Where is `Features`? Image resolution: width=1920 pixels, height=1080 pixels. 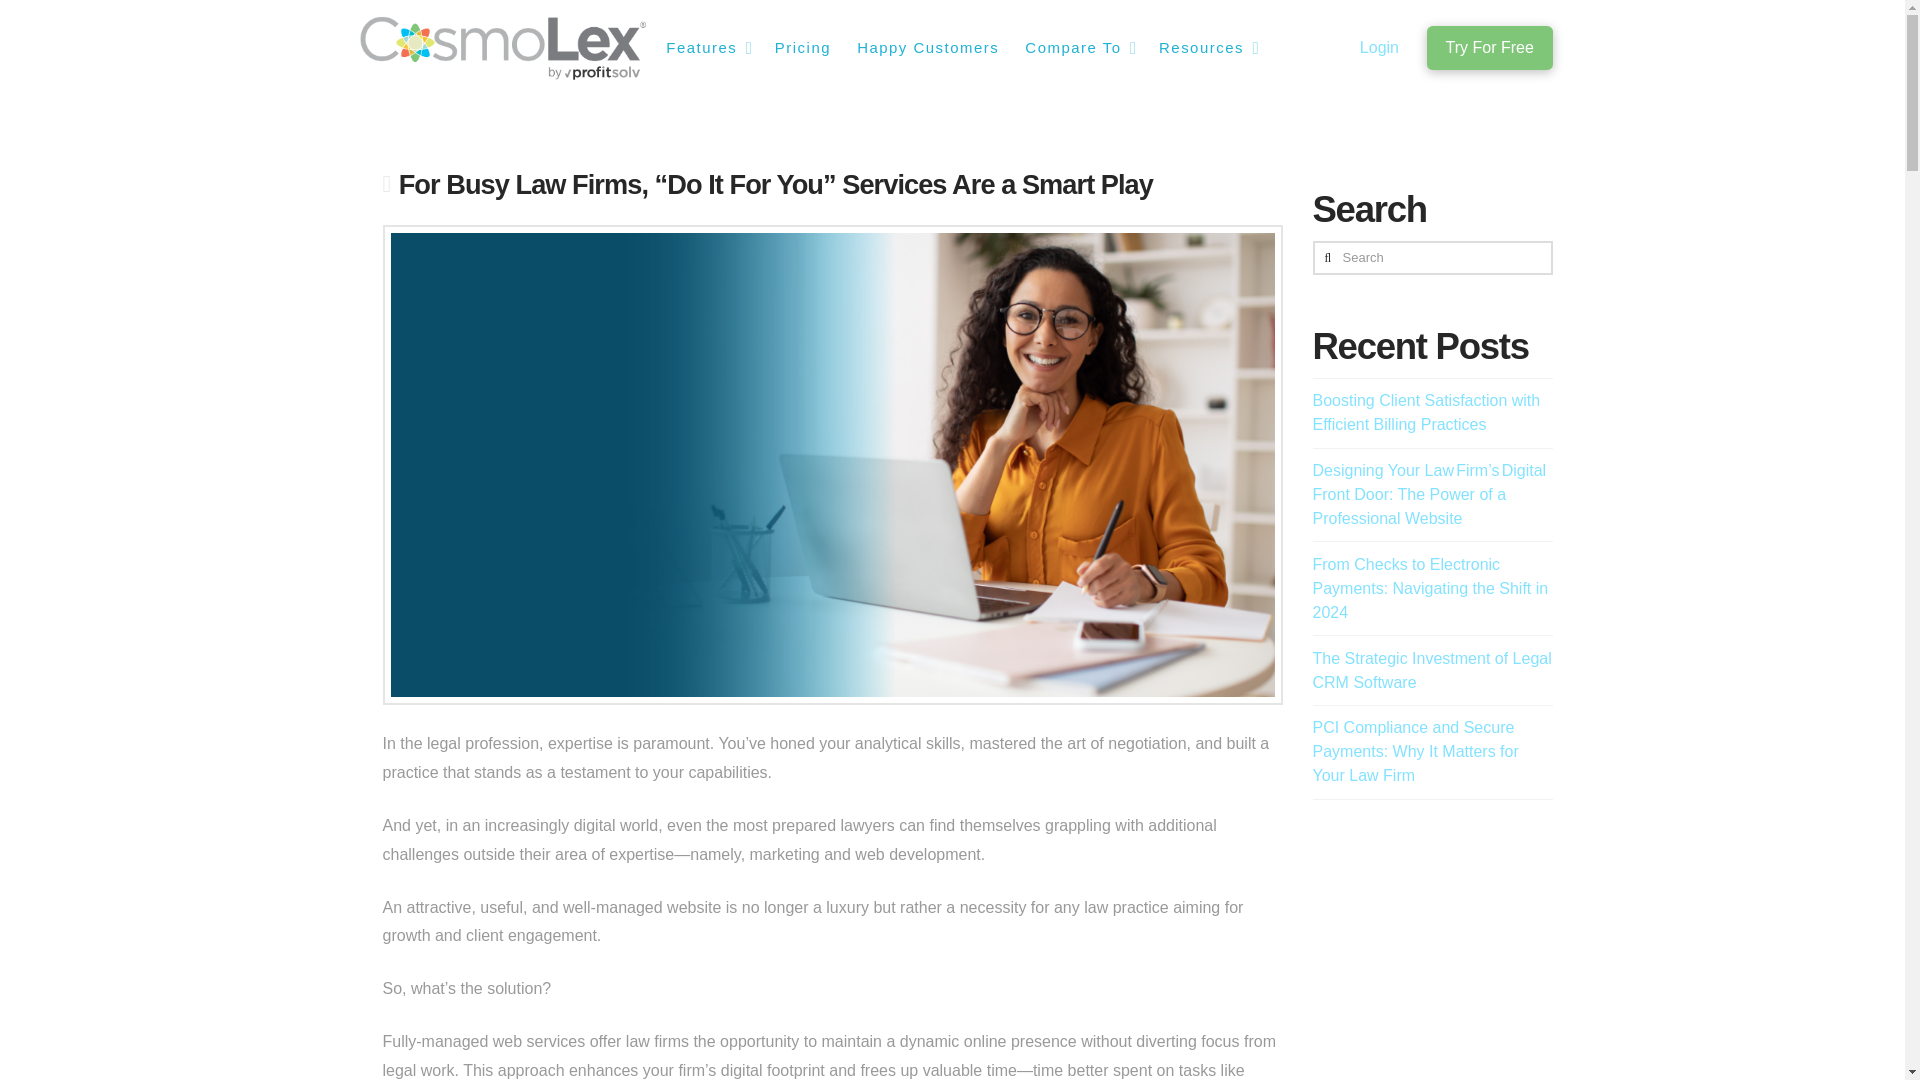 Features is located at coordinates (706, 48).